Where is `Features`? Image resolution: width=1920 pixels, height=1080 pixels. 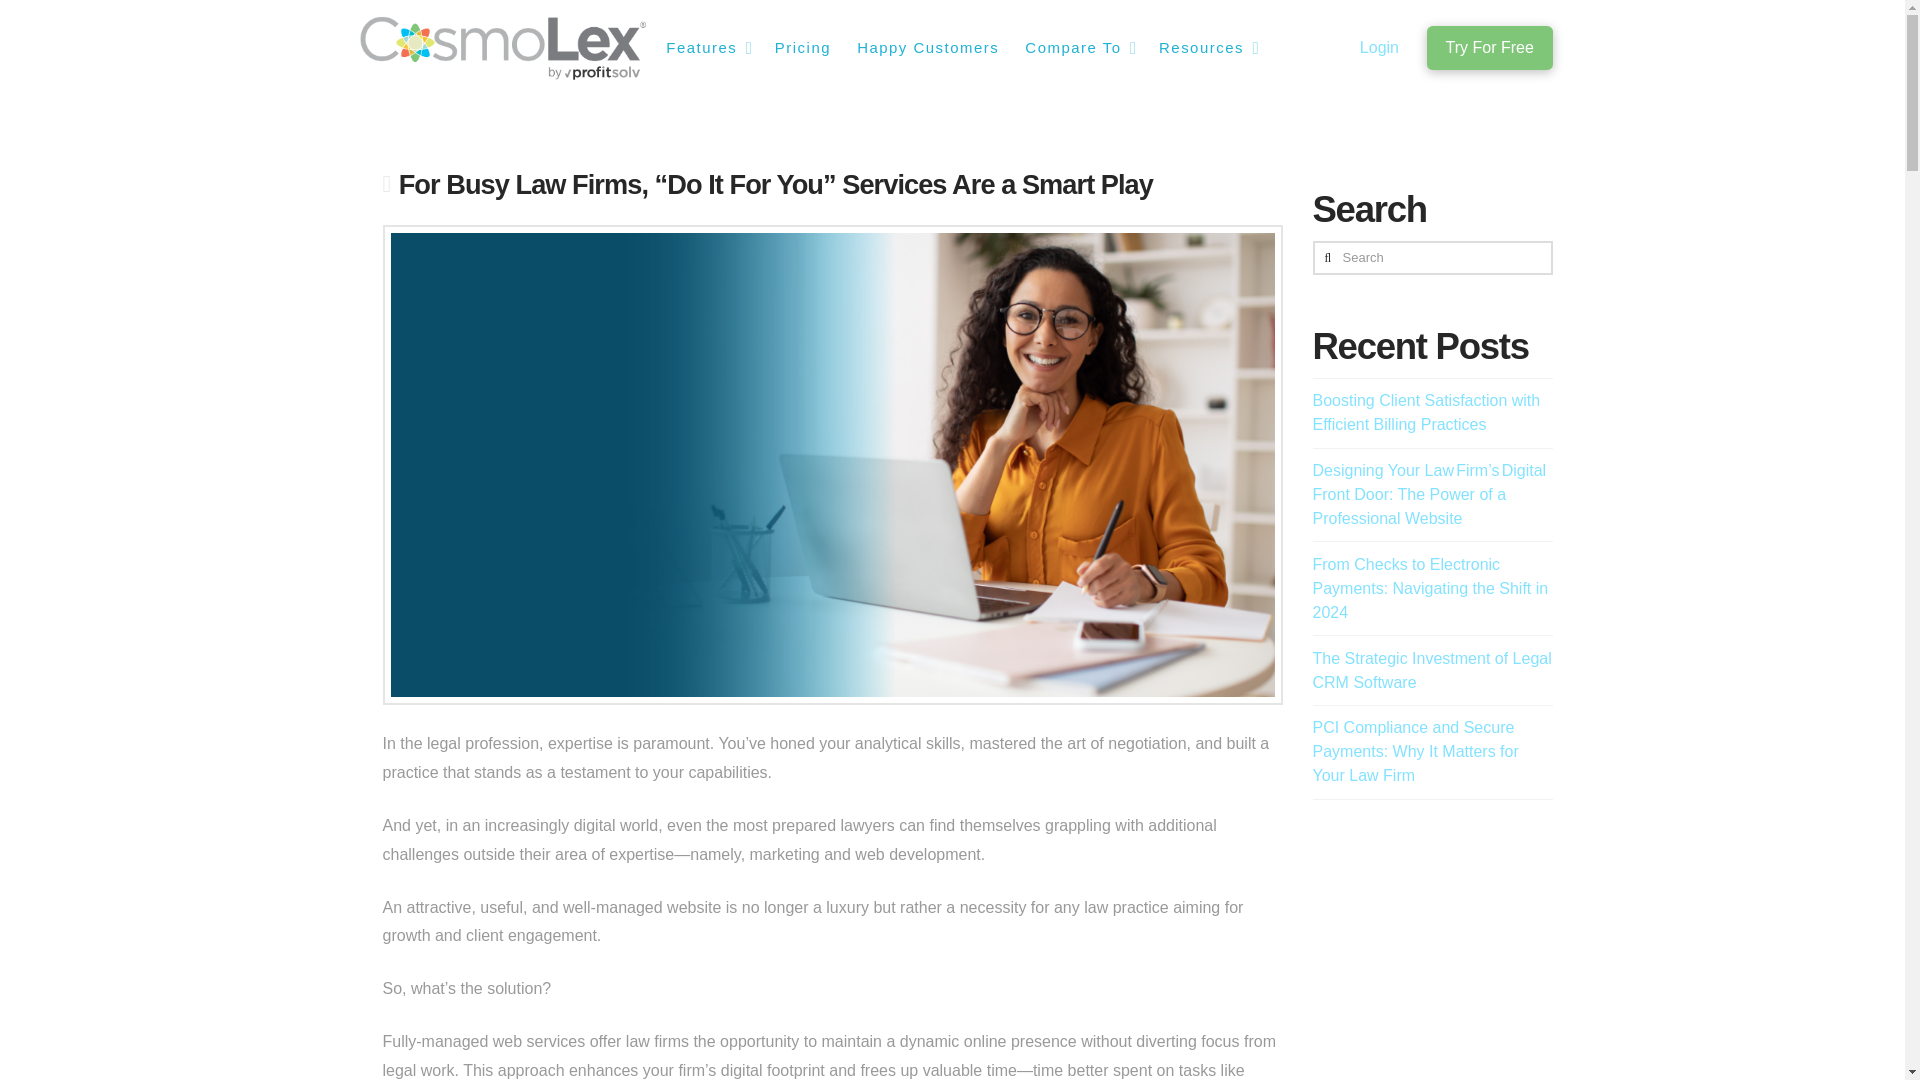 Features is located at coordinates (706, 48).